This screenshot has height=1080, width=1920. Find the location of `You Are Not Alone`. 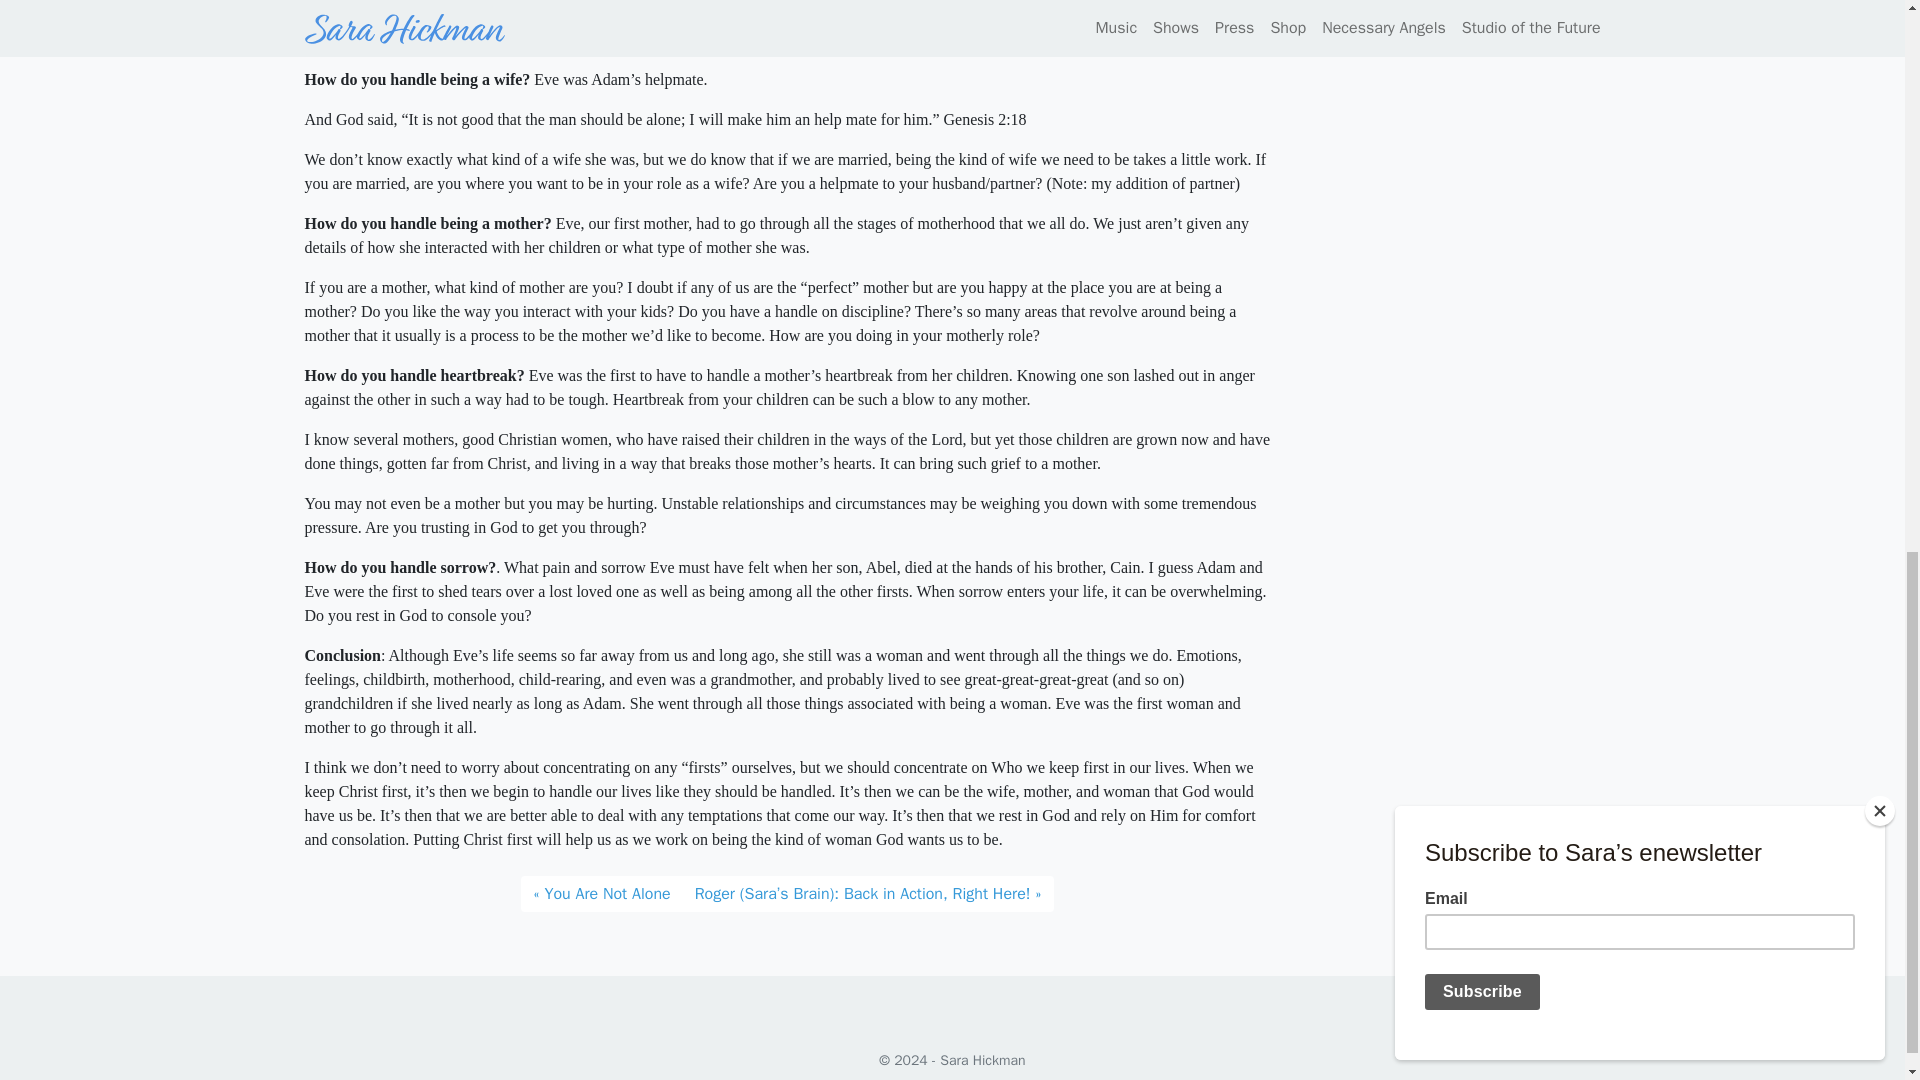

You Are Not Alone is located at coordinates (600, 893).